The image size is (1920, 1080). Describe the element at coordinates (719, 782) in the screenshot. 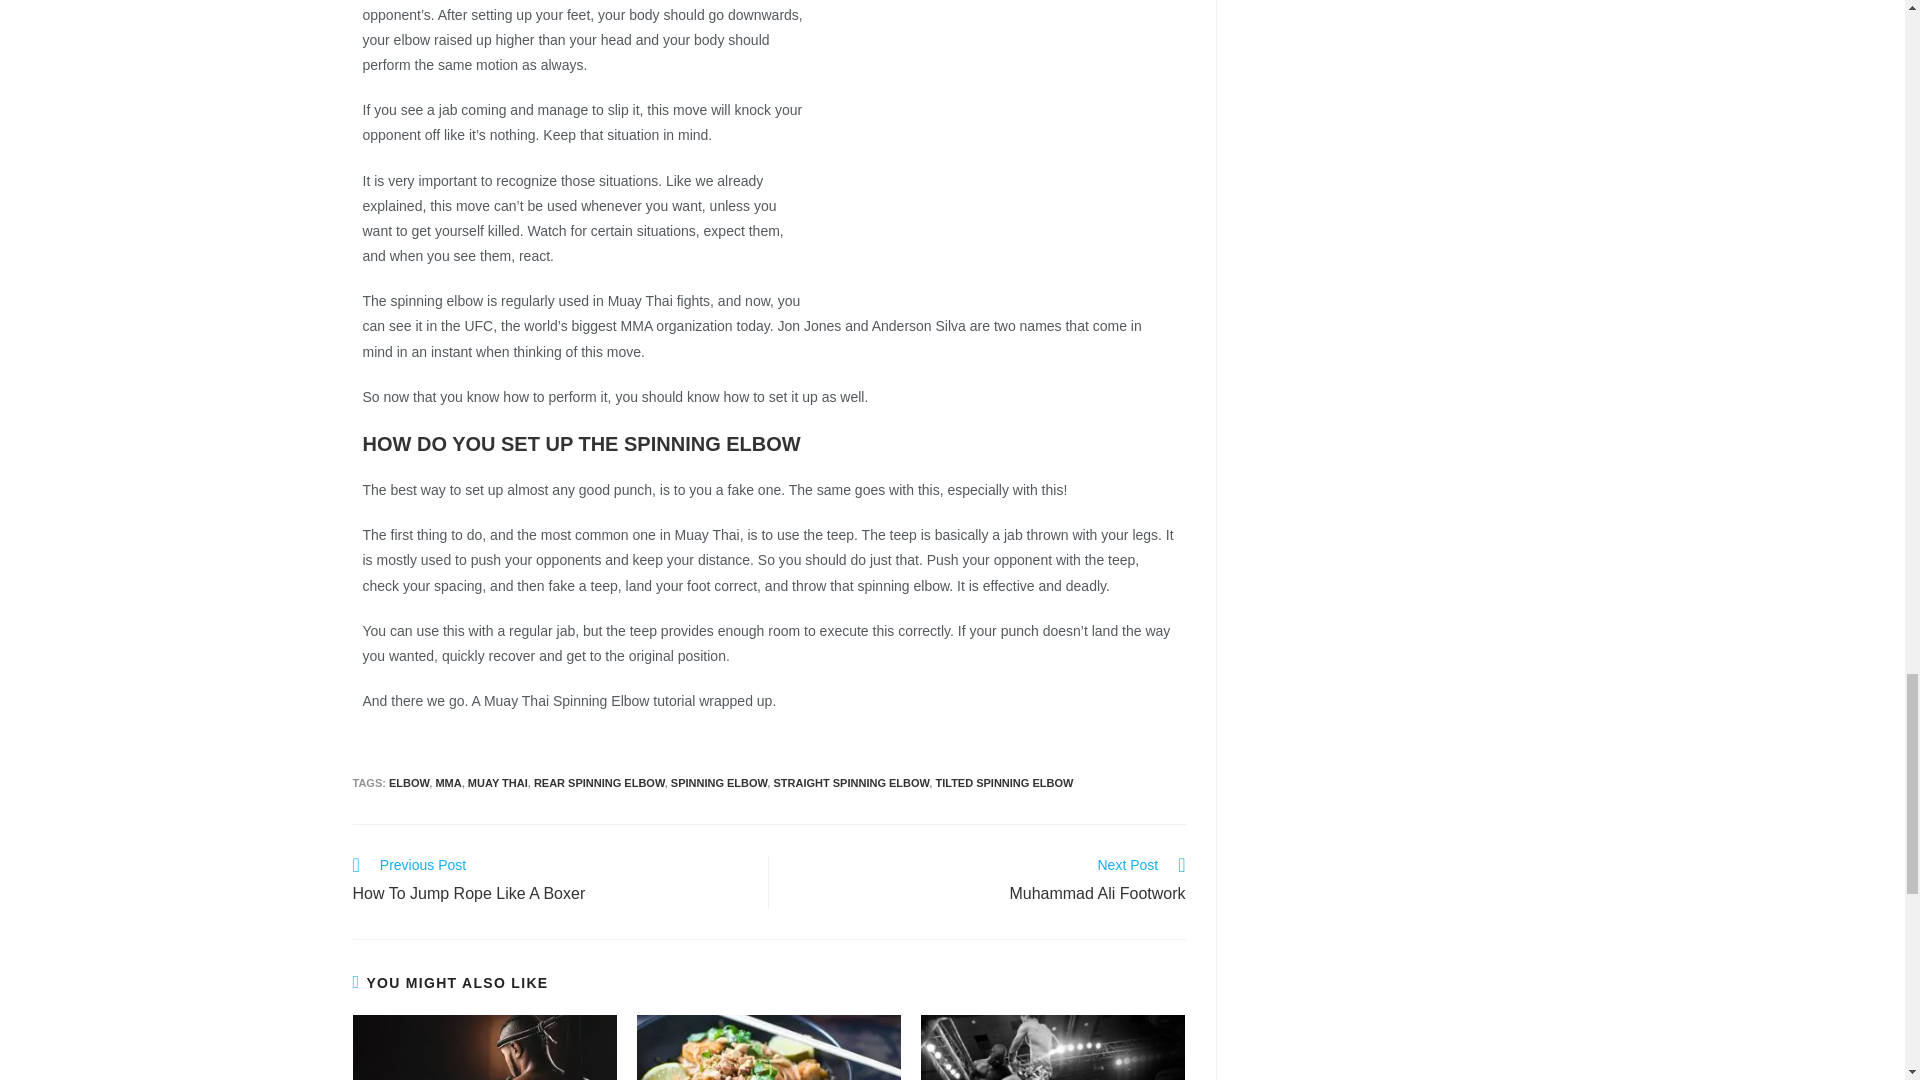

I see `SPINNING ELBOW` at that location.